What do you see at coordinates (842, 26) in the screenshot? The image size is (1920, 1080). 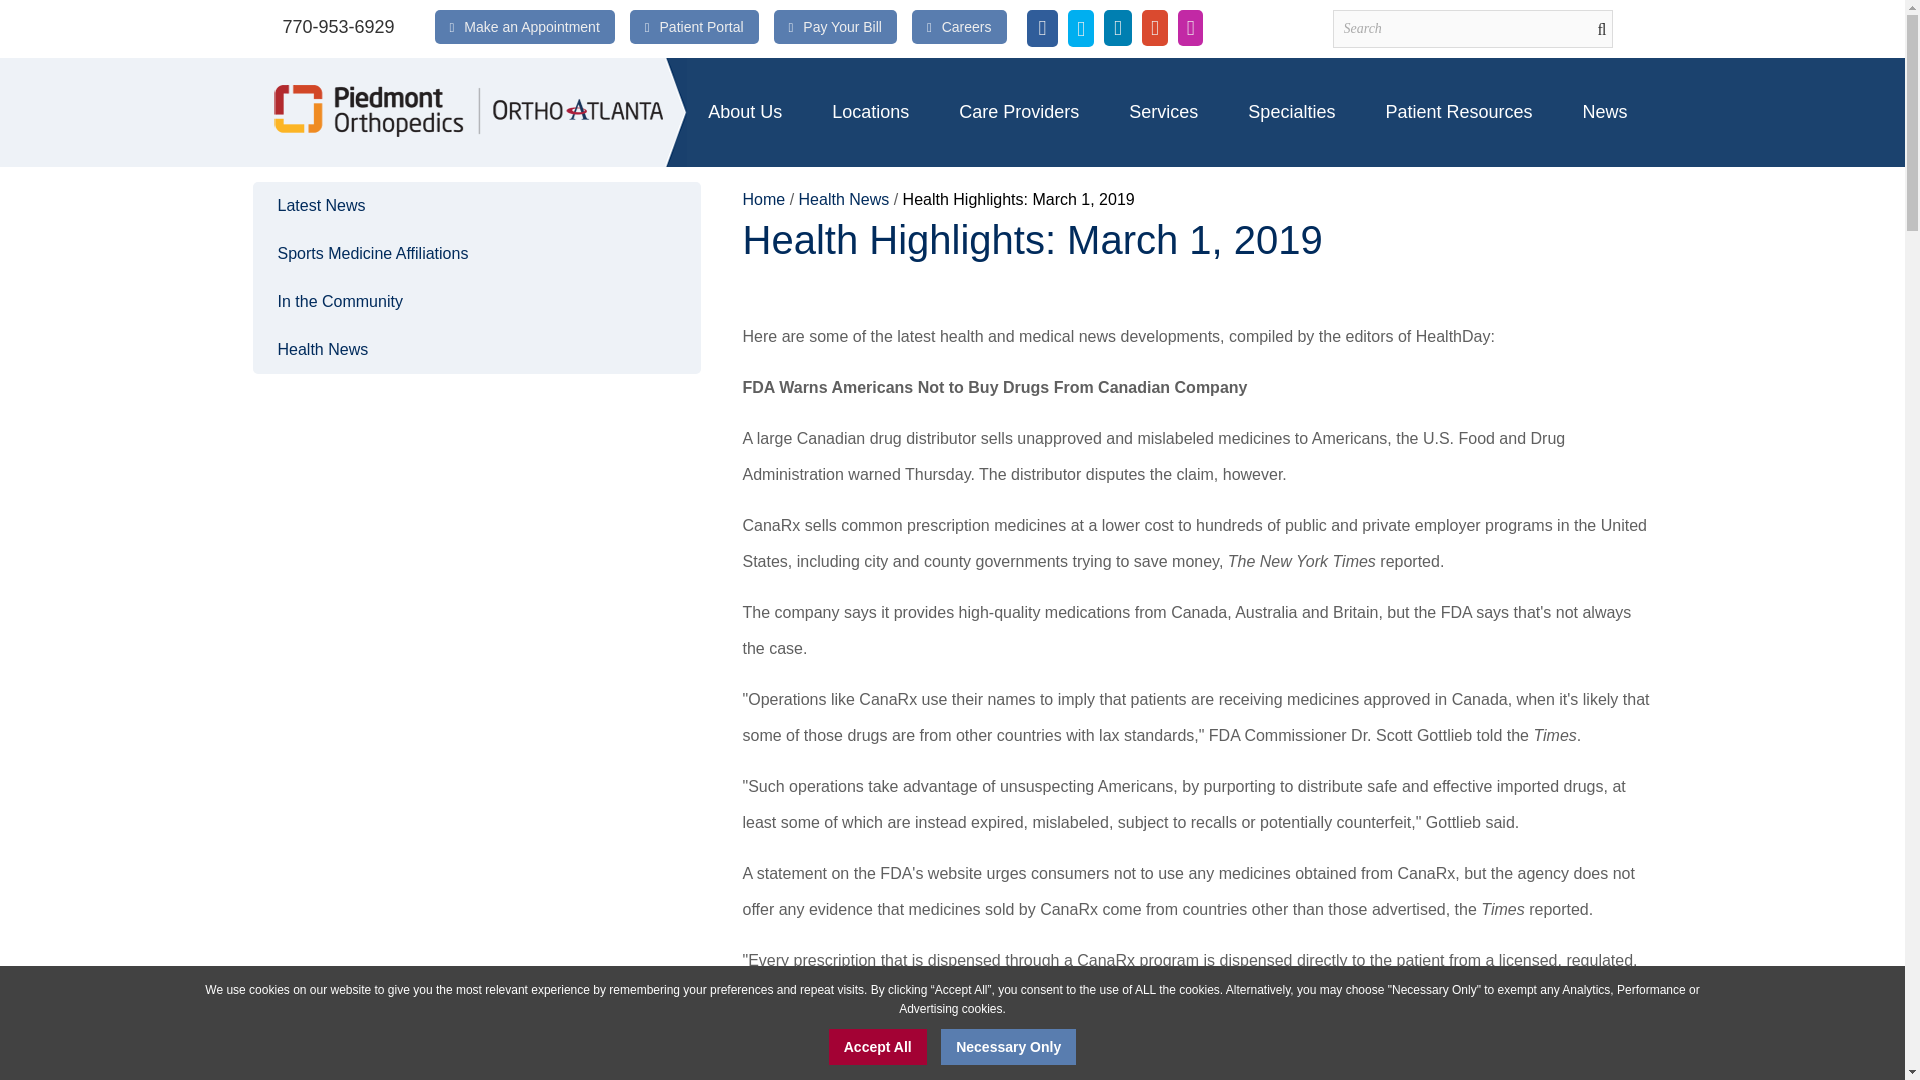 I see `Pay Your Bill` at bounding box center [842, 26].